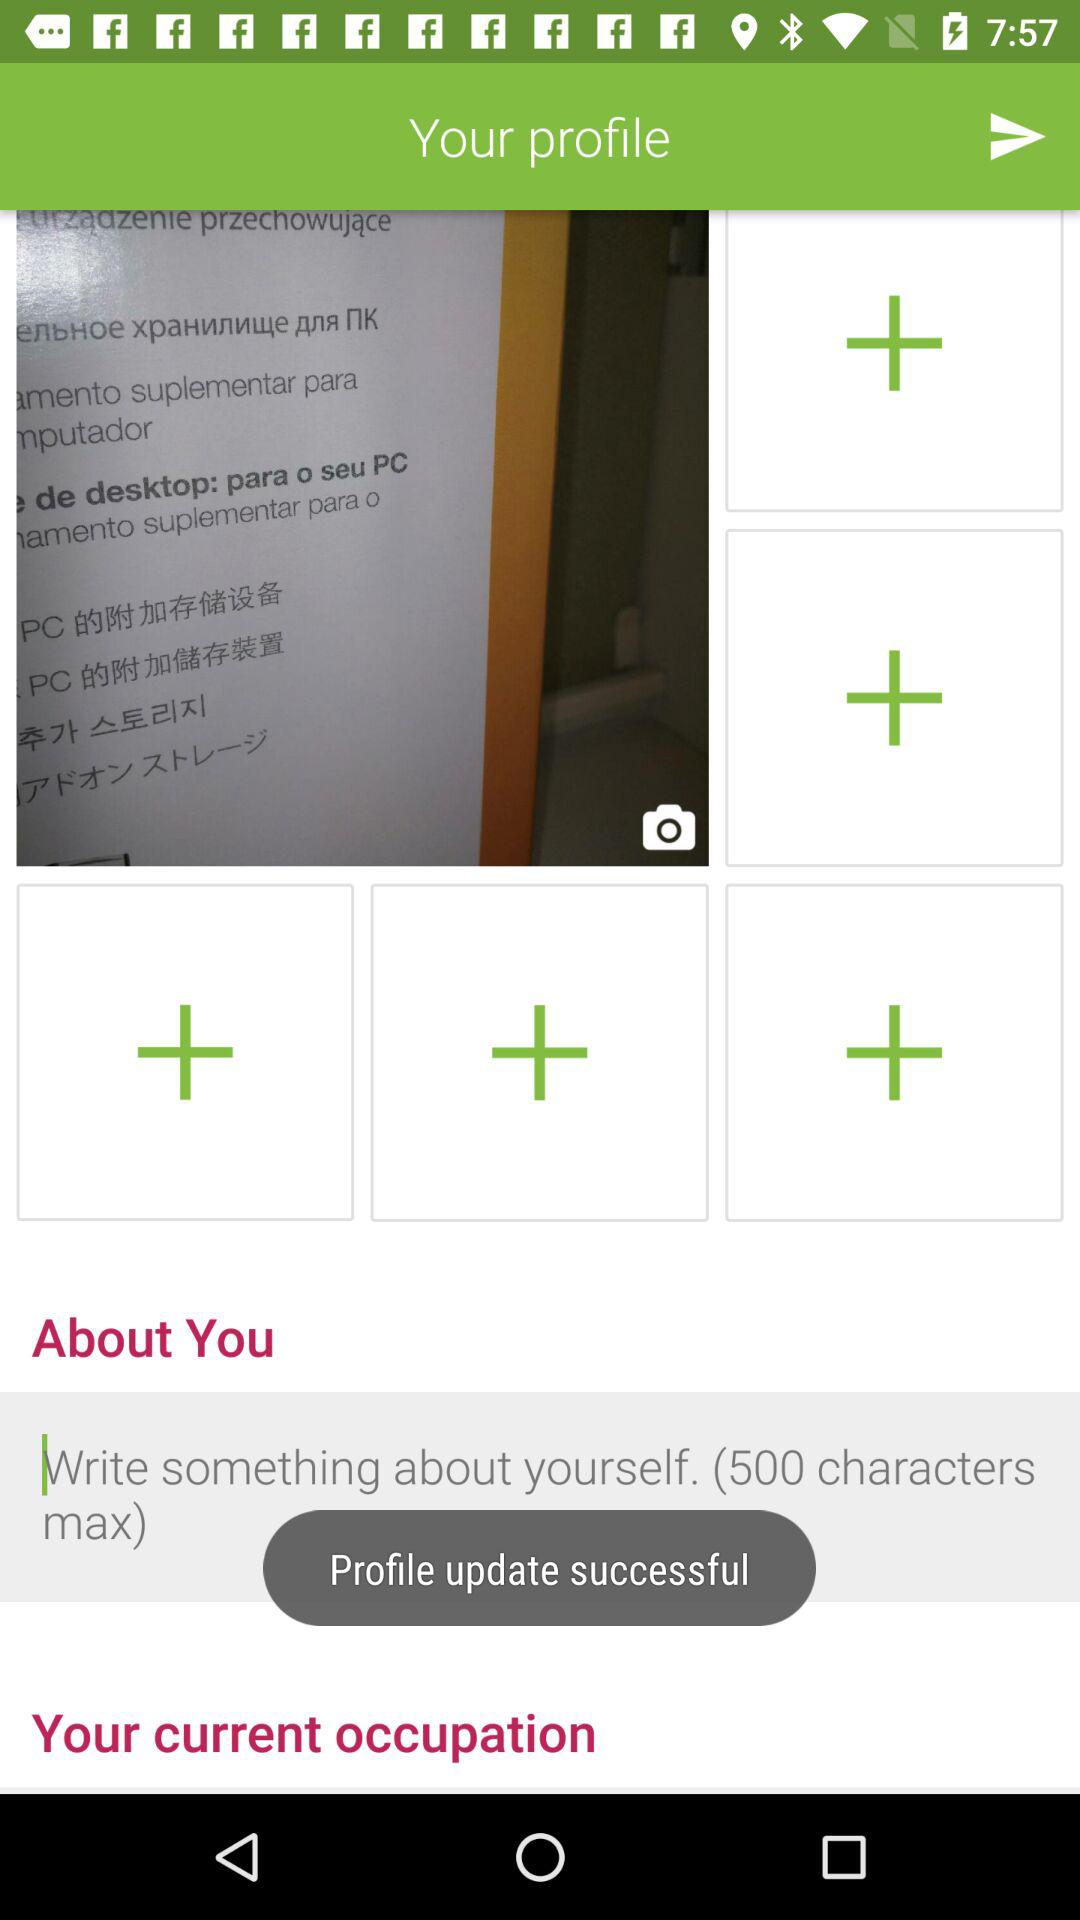 Image resolution: width=1080 pixels, height=1920 pixels. I want to click on add an image, so click(894, 1052).